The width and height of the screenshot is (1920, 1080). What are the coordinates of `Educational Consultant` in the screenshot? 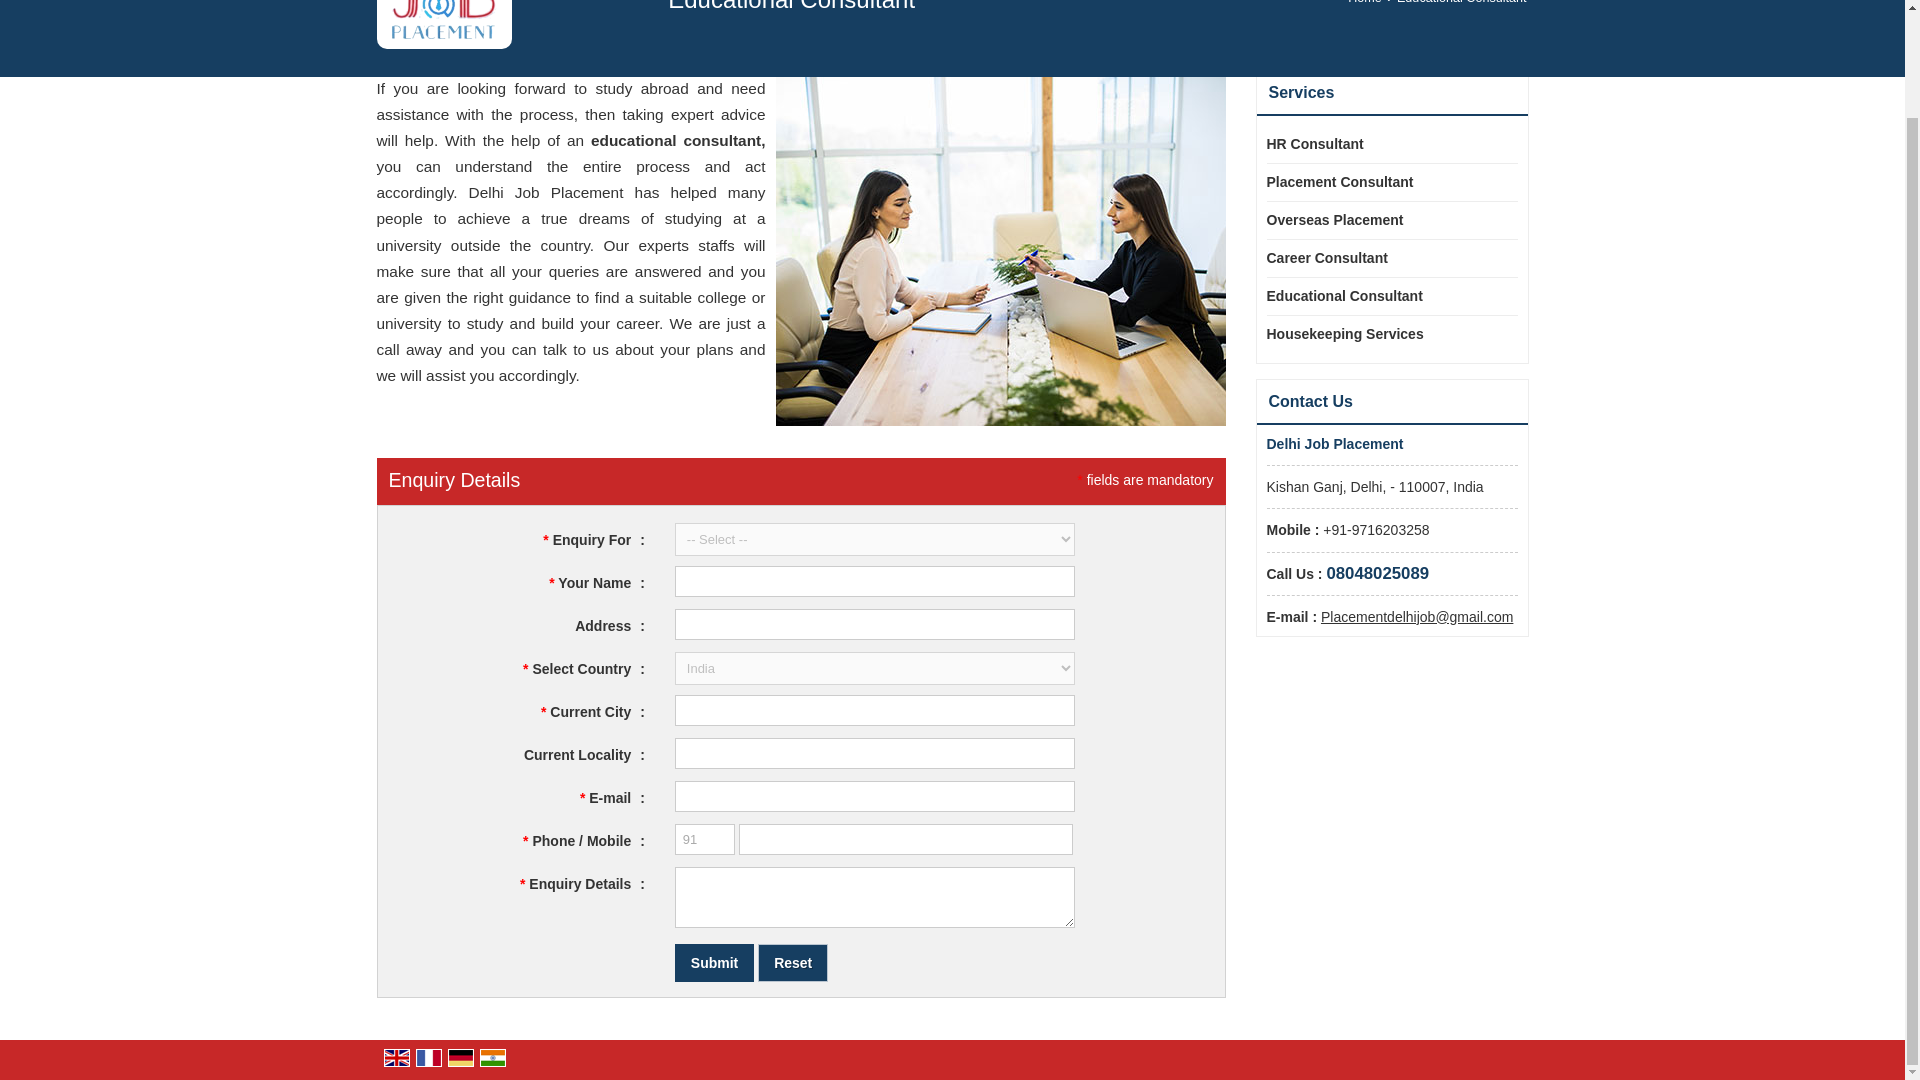 It's located at (1382, 296).